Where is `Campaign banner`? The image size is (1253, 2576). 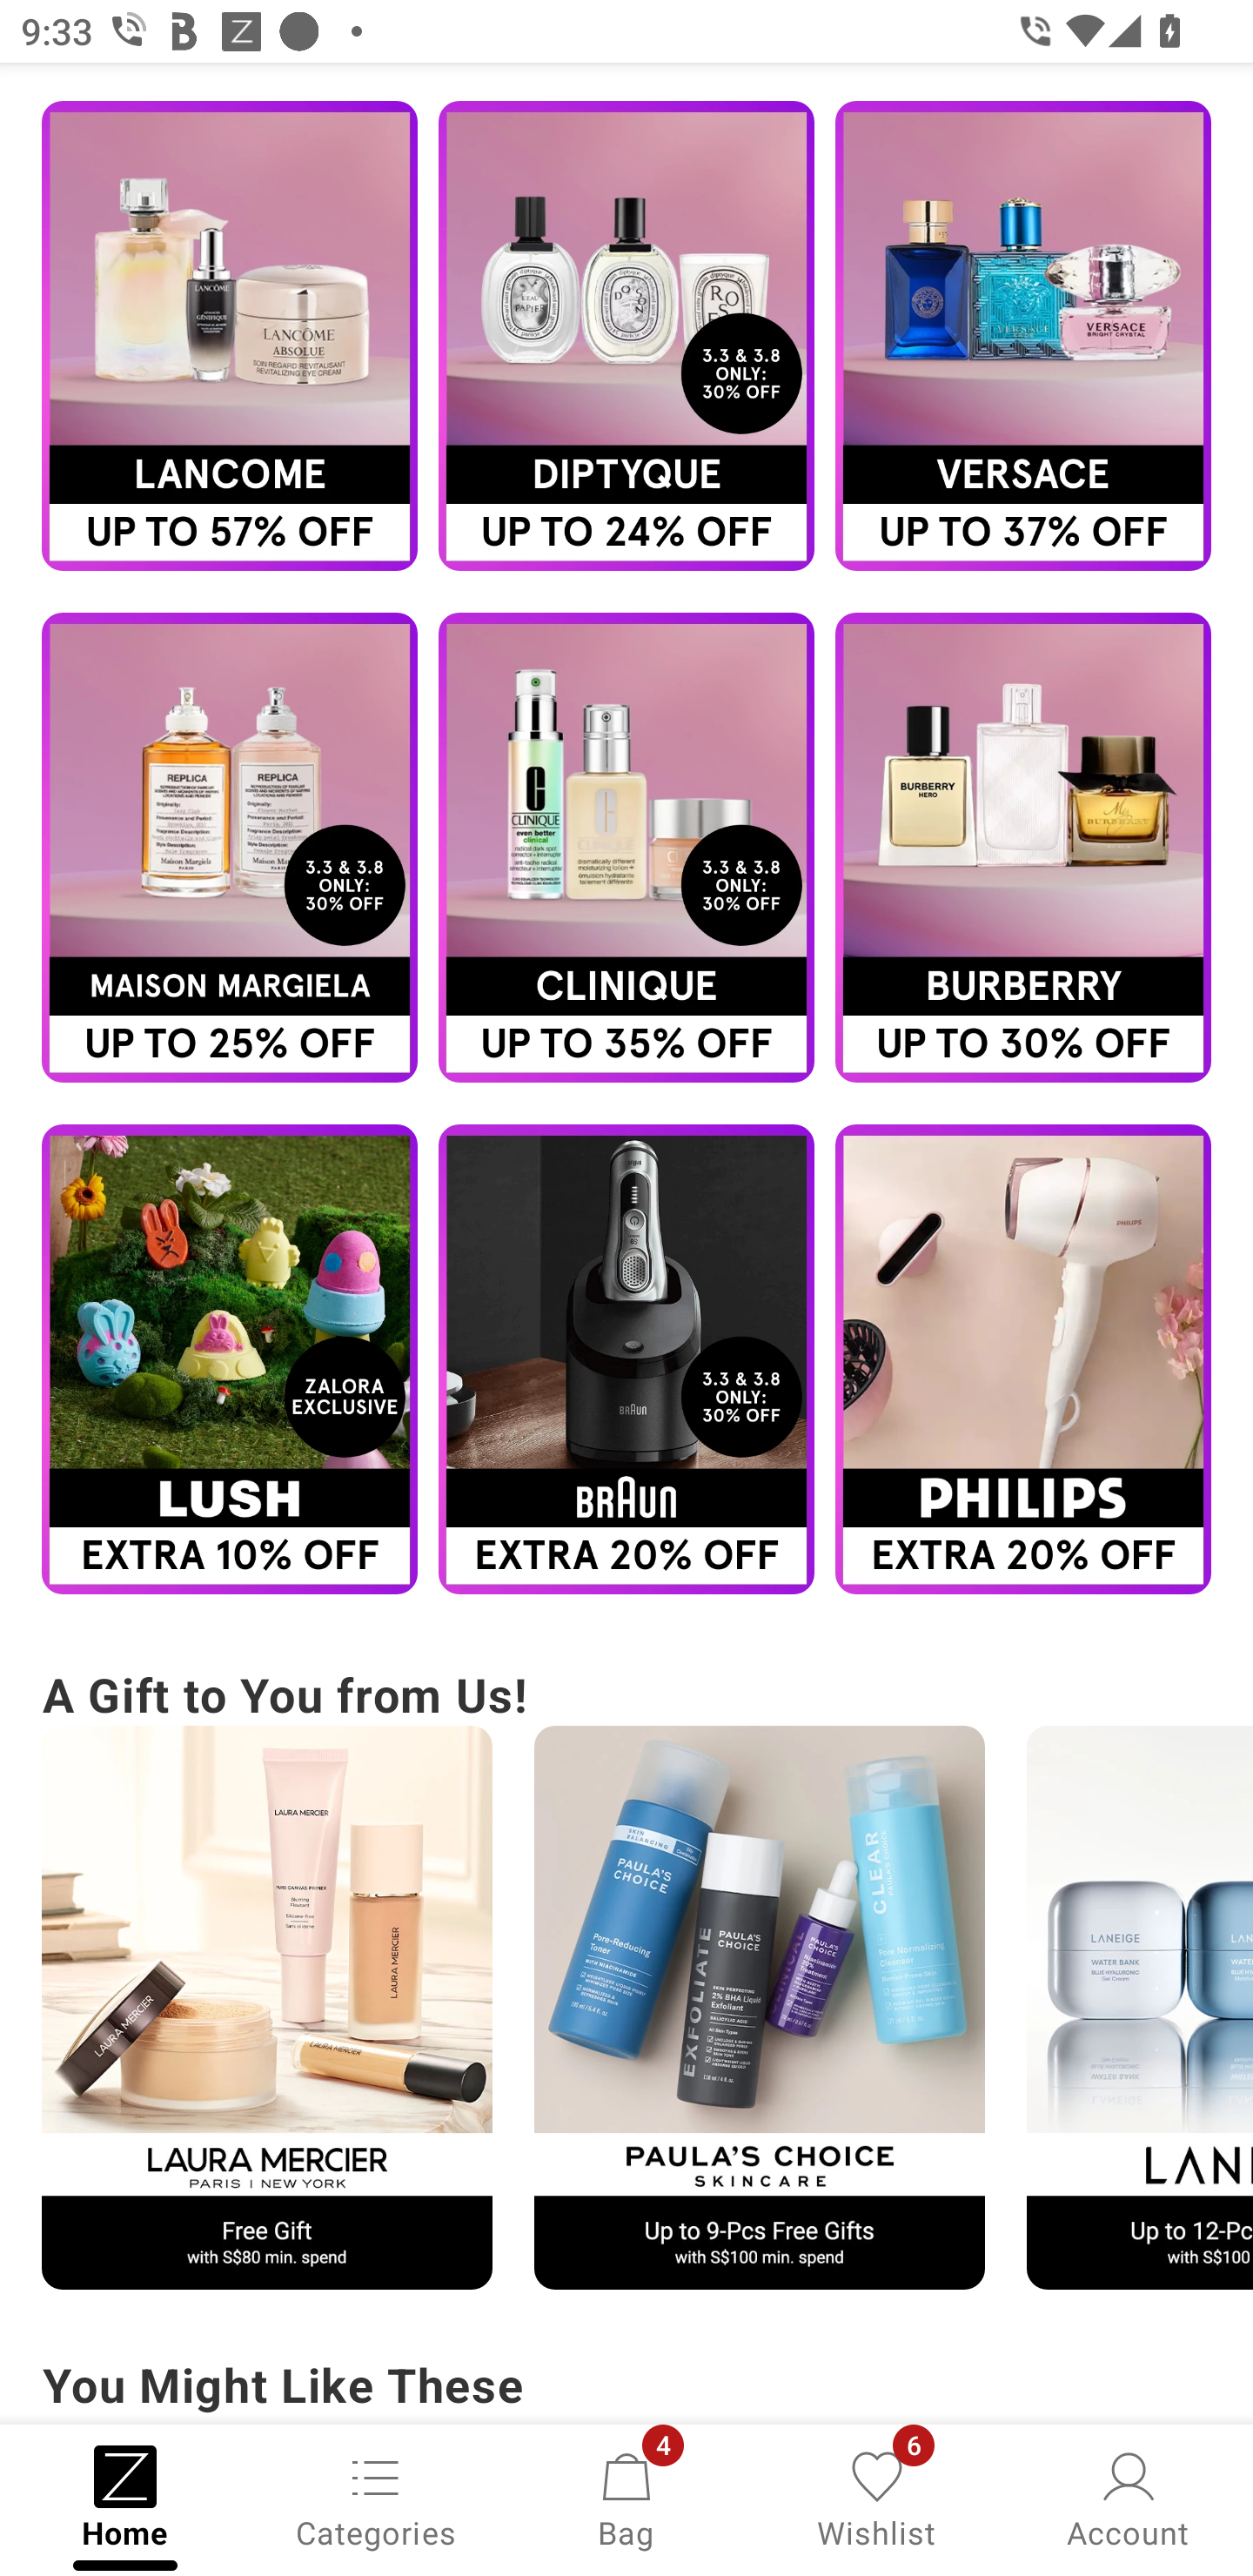
Campaign banner is located at coordinates (1023, 1358).